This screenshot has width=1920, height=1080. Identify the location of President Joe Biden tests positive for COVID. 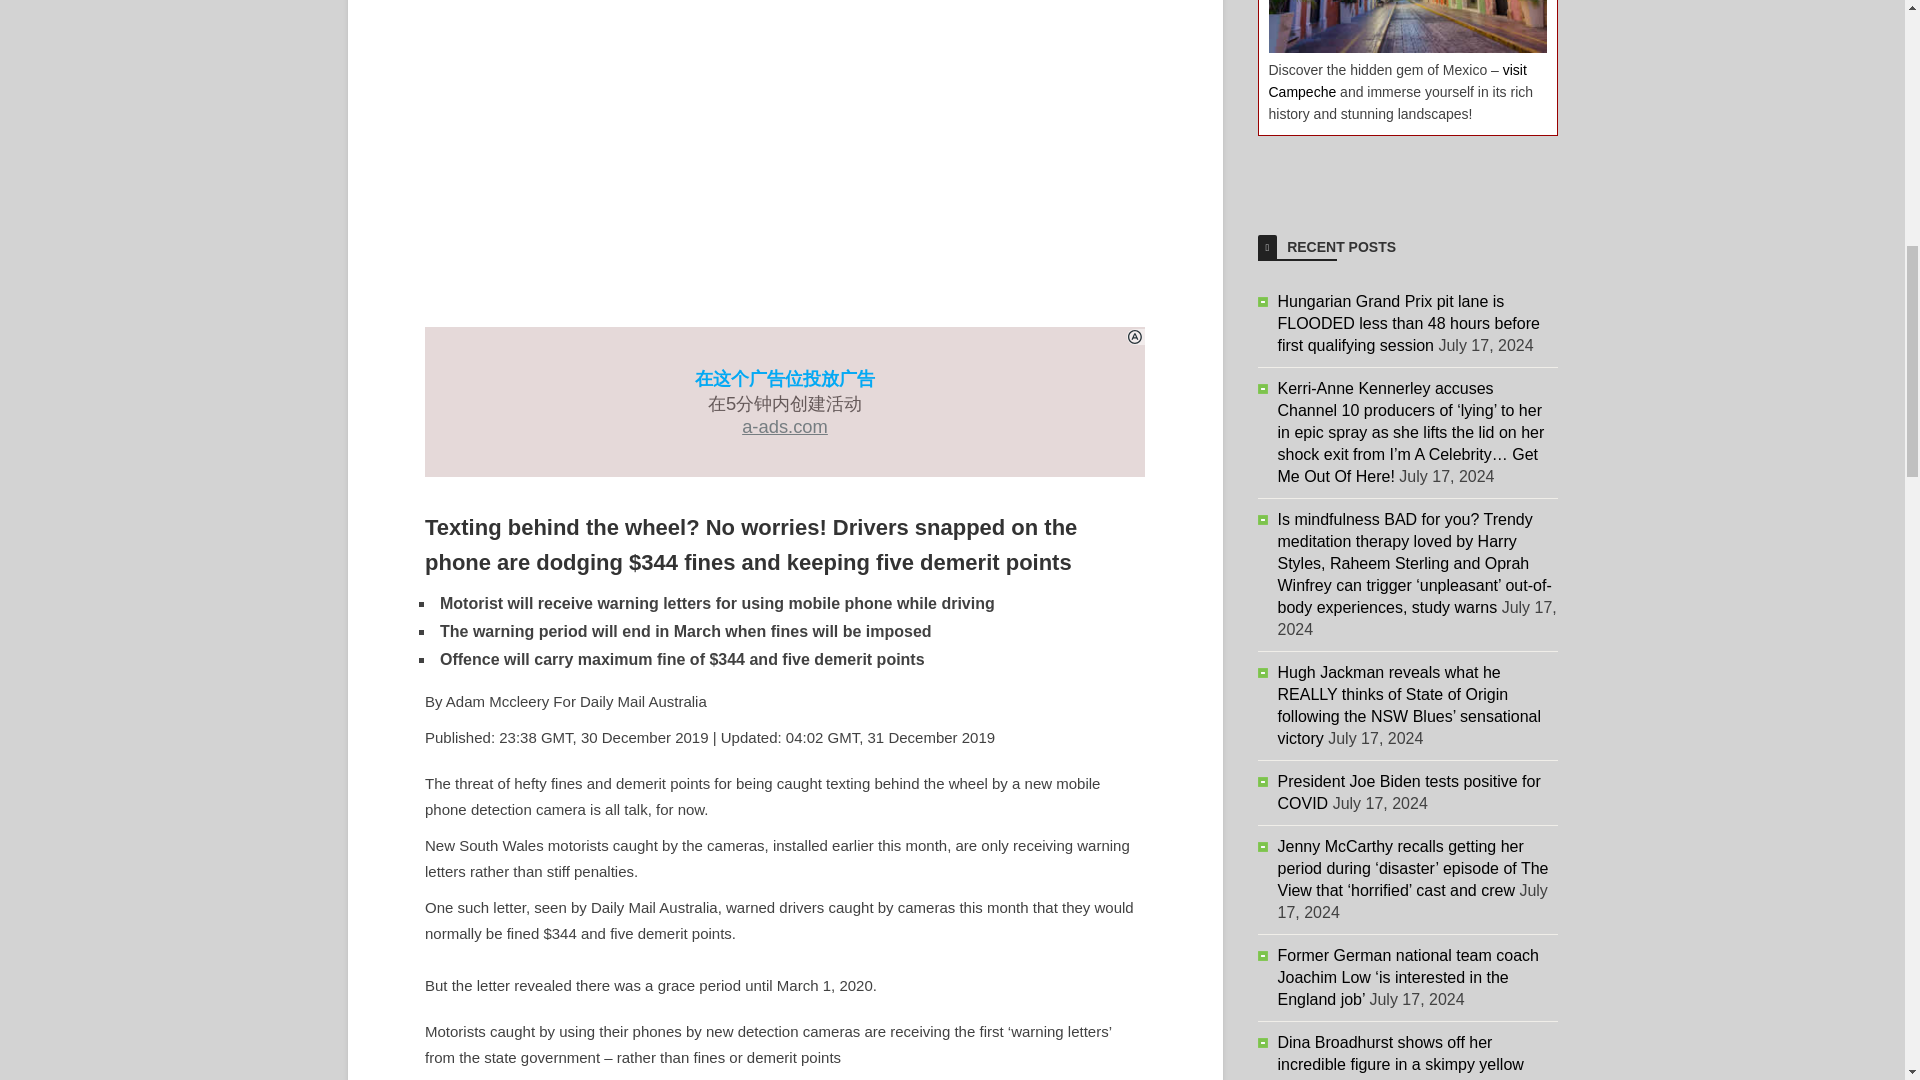
(1410, 792).